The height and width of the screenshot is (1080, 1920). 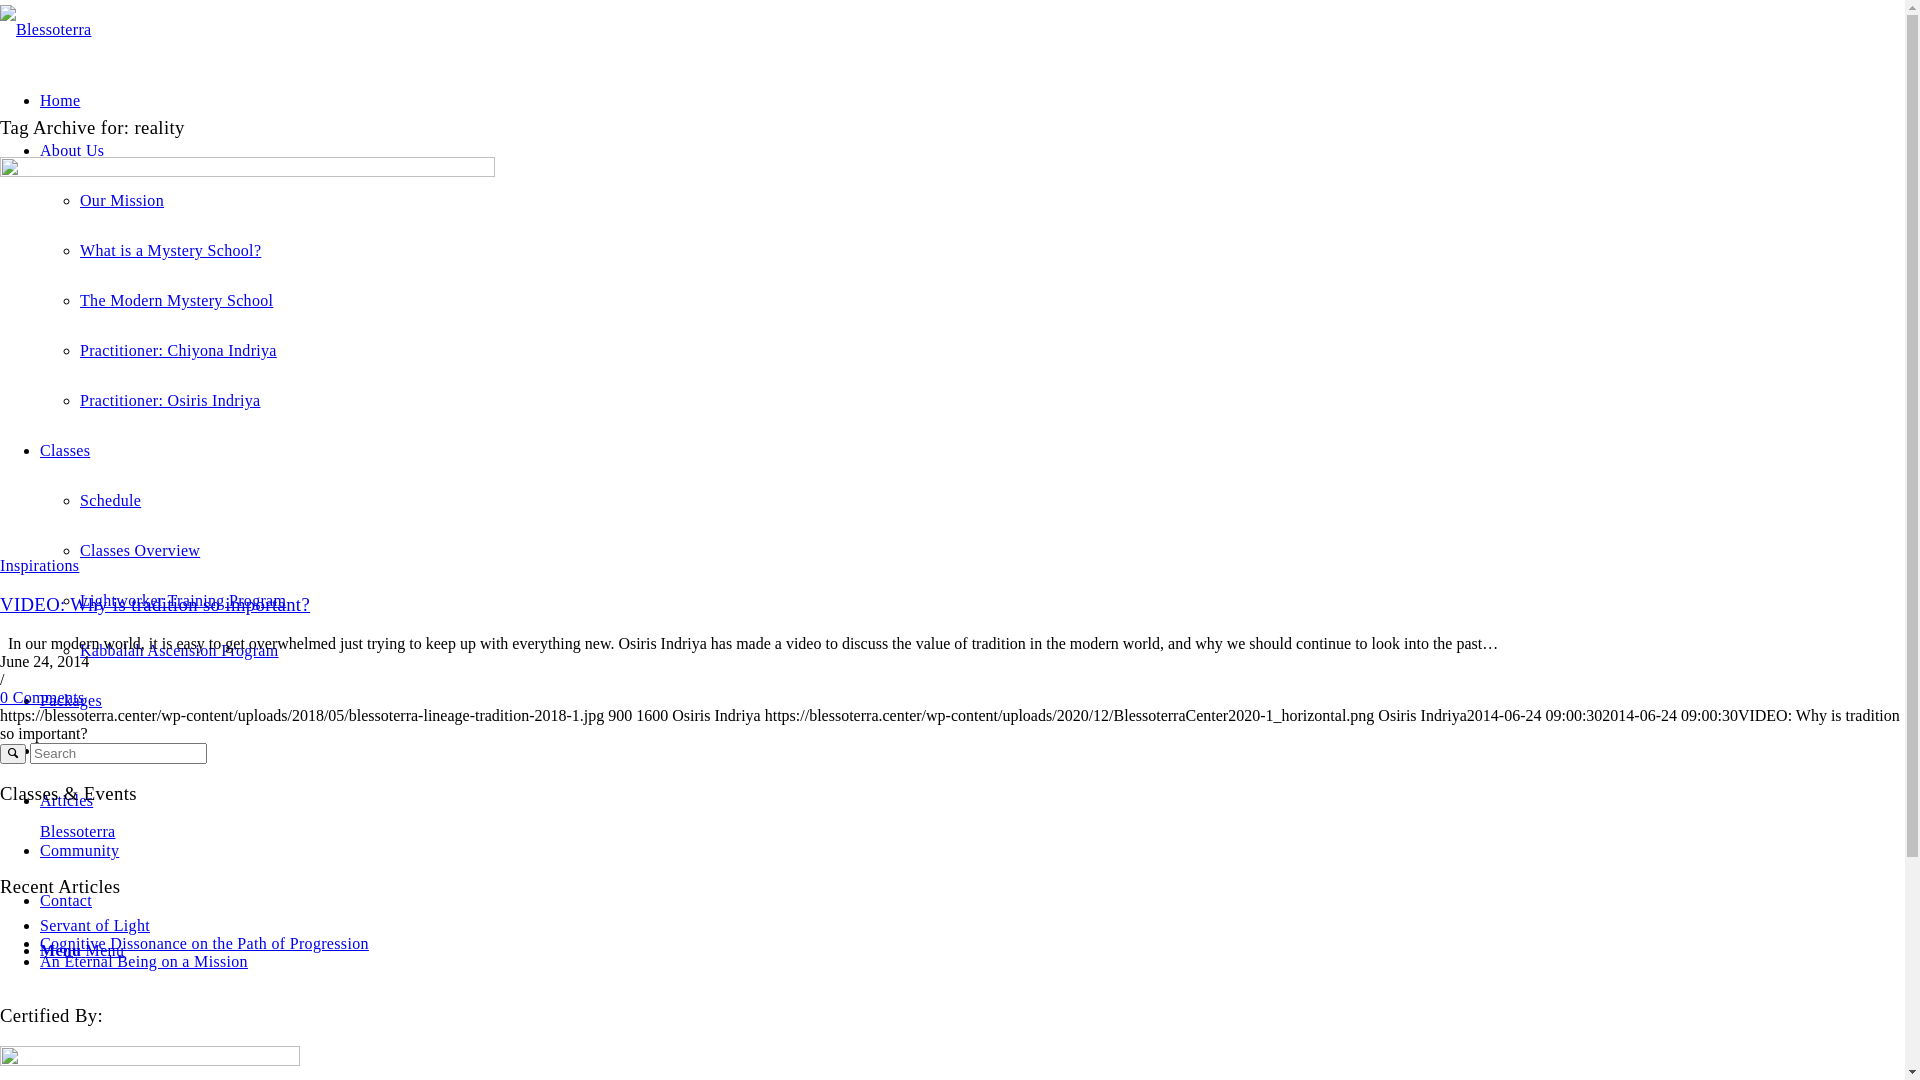 What do you see at coordinates (248, 172) in the screenshot?
I see `VIDEO: Why is tradition so important?` at bounding box center [248, 172].